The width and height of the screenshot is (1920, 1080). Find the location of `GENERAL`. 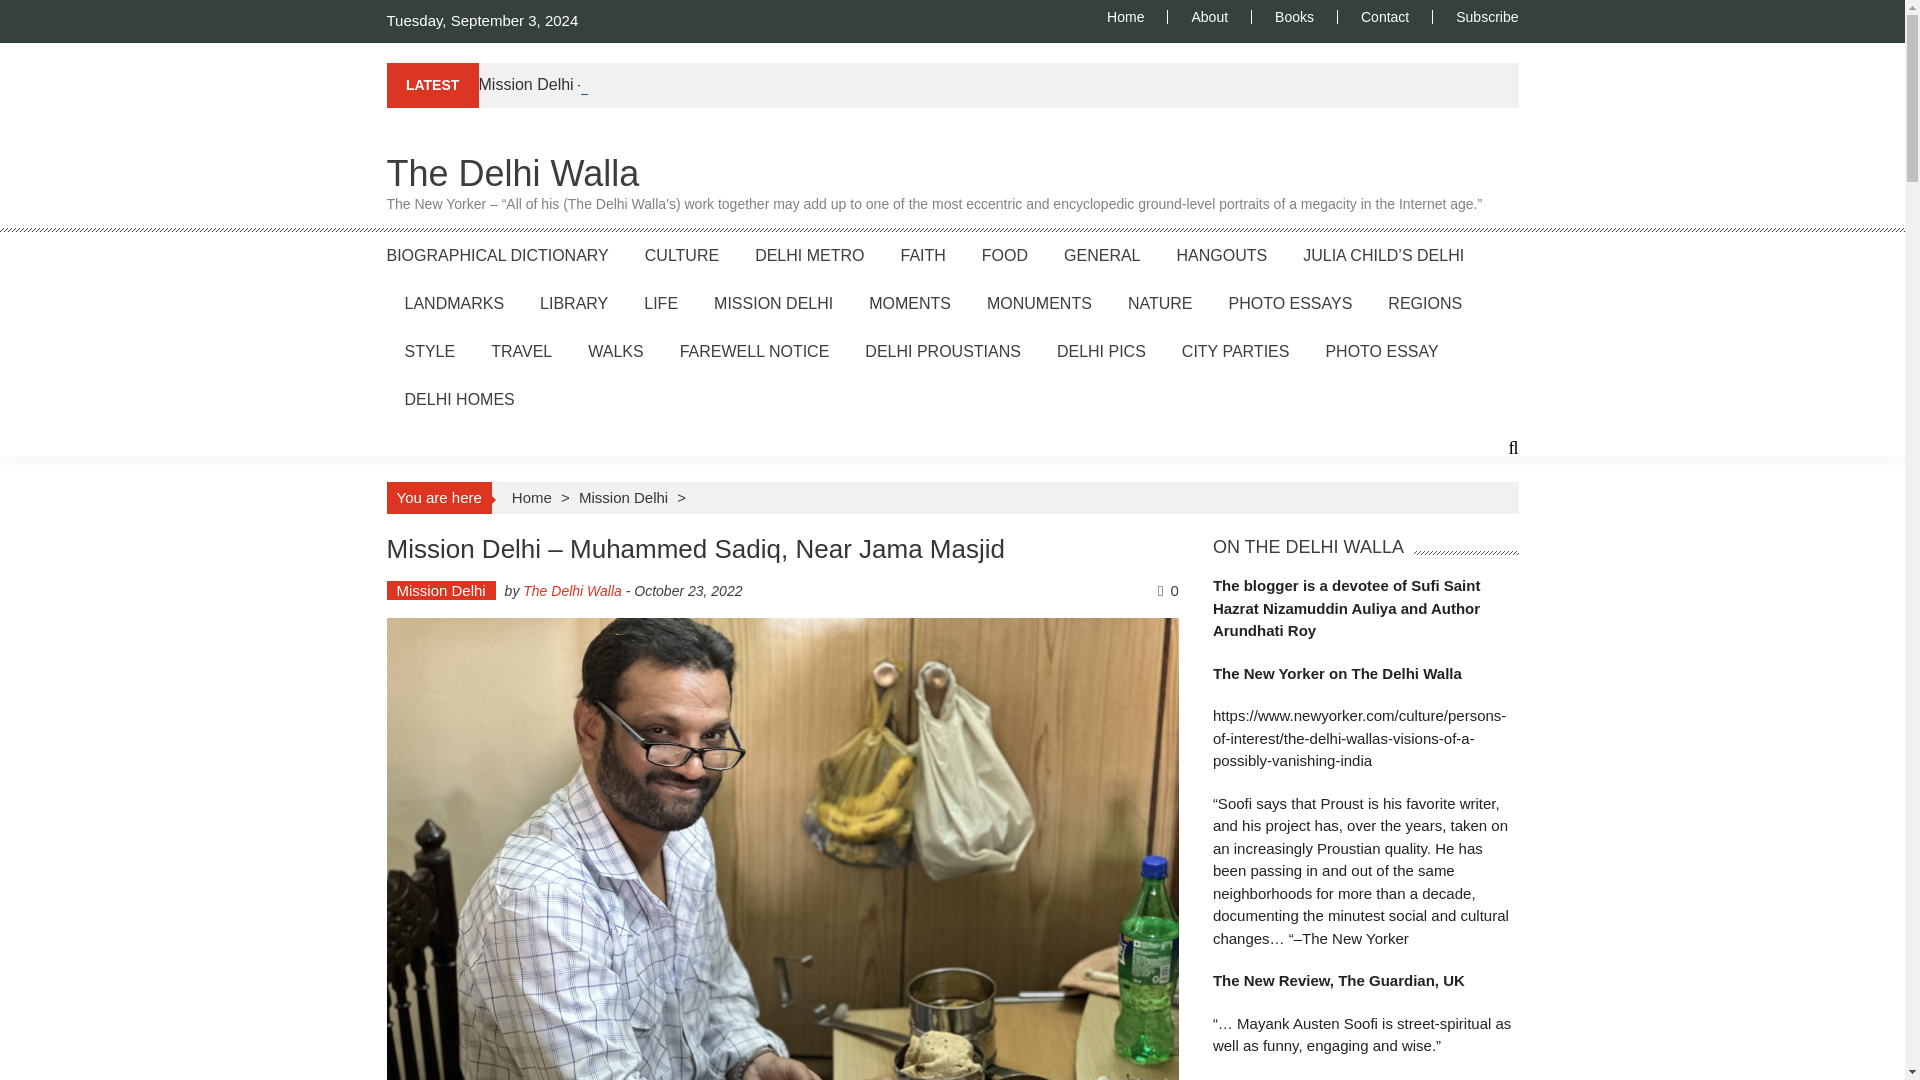

GENERAL is located at coordinates (1102, 254).